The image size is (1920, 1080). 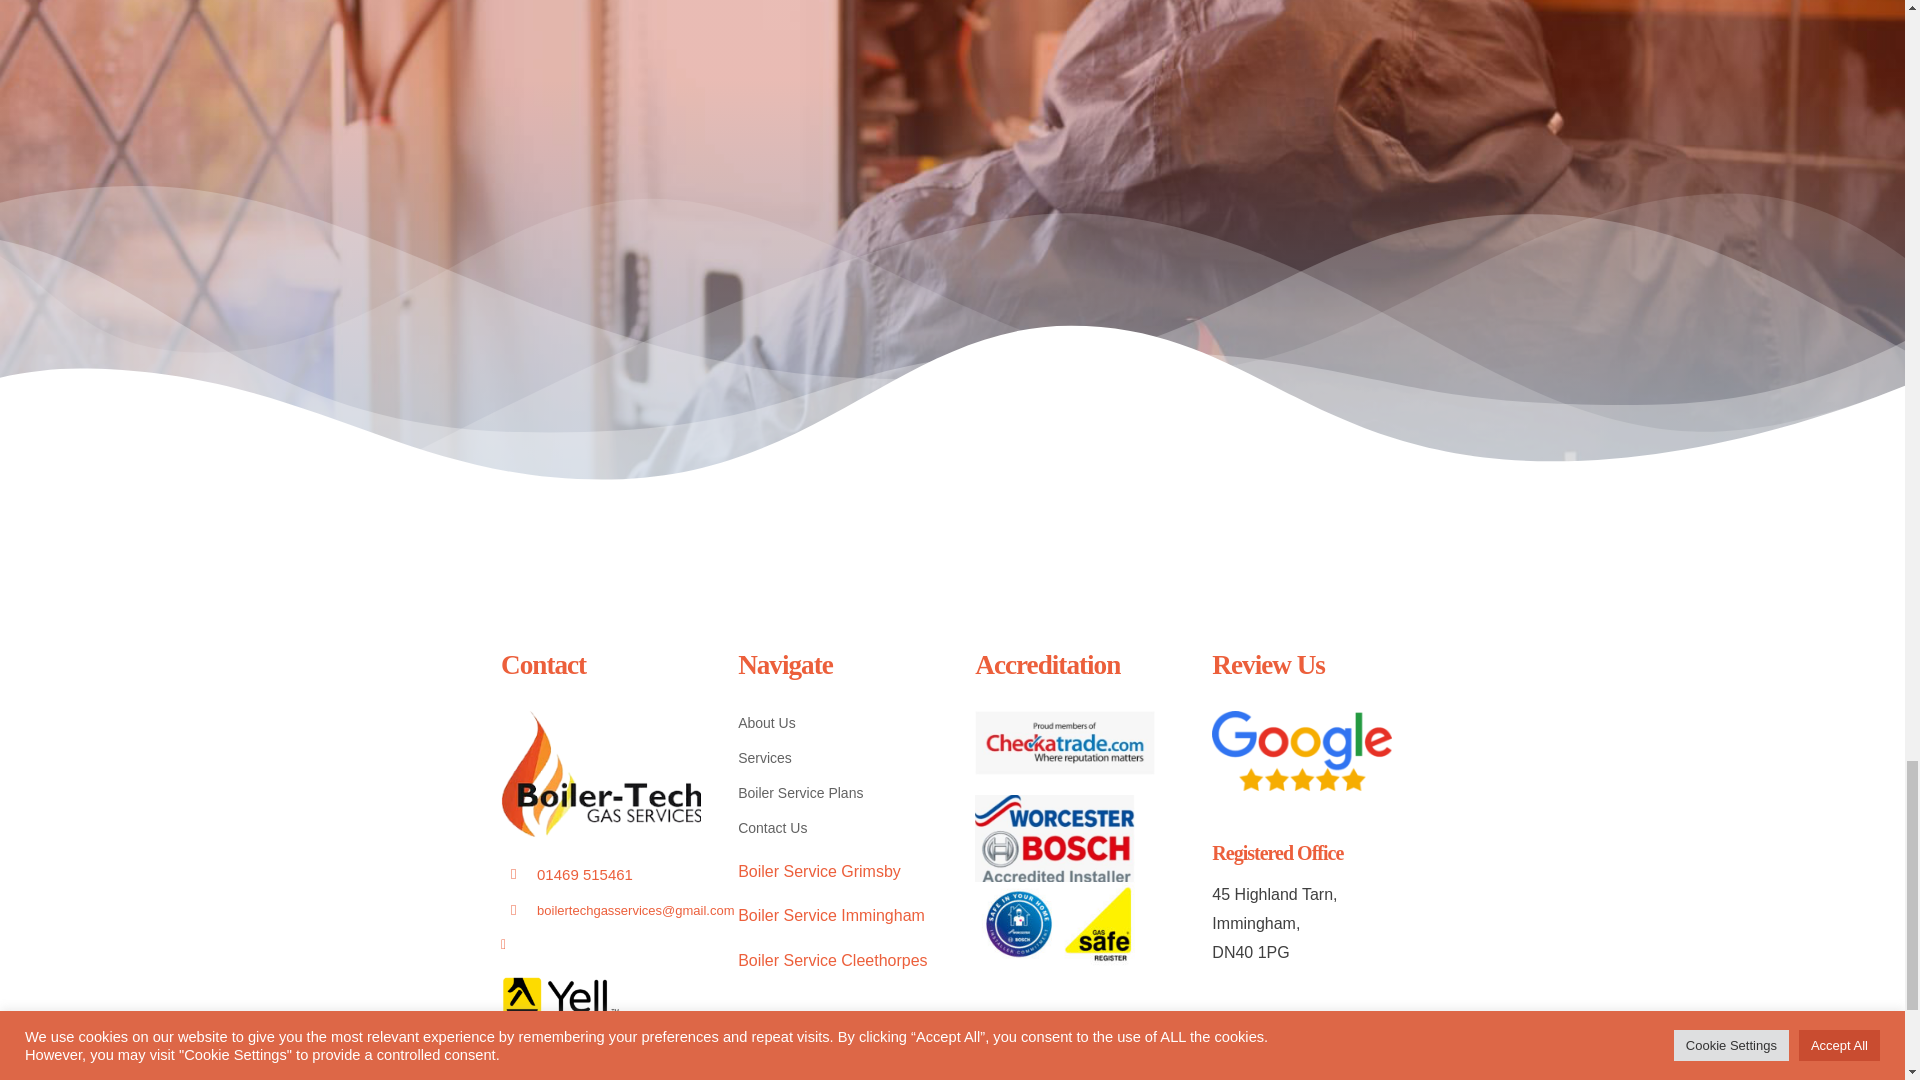 I want to click on Google Reviews 5 Star, so click(x=1302, y=750).